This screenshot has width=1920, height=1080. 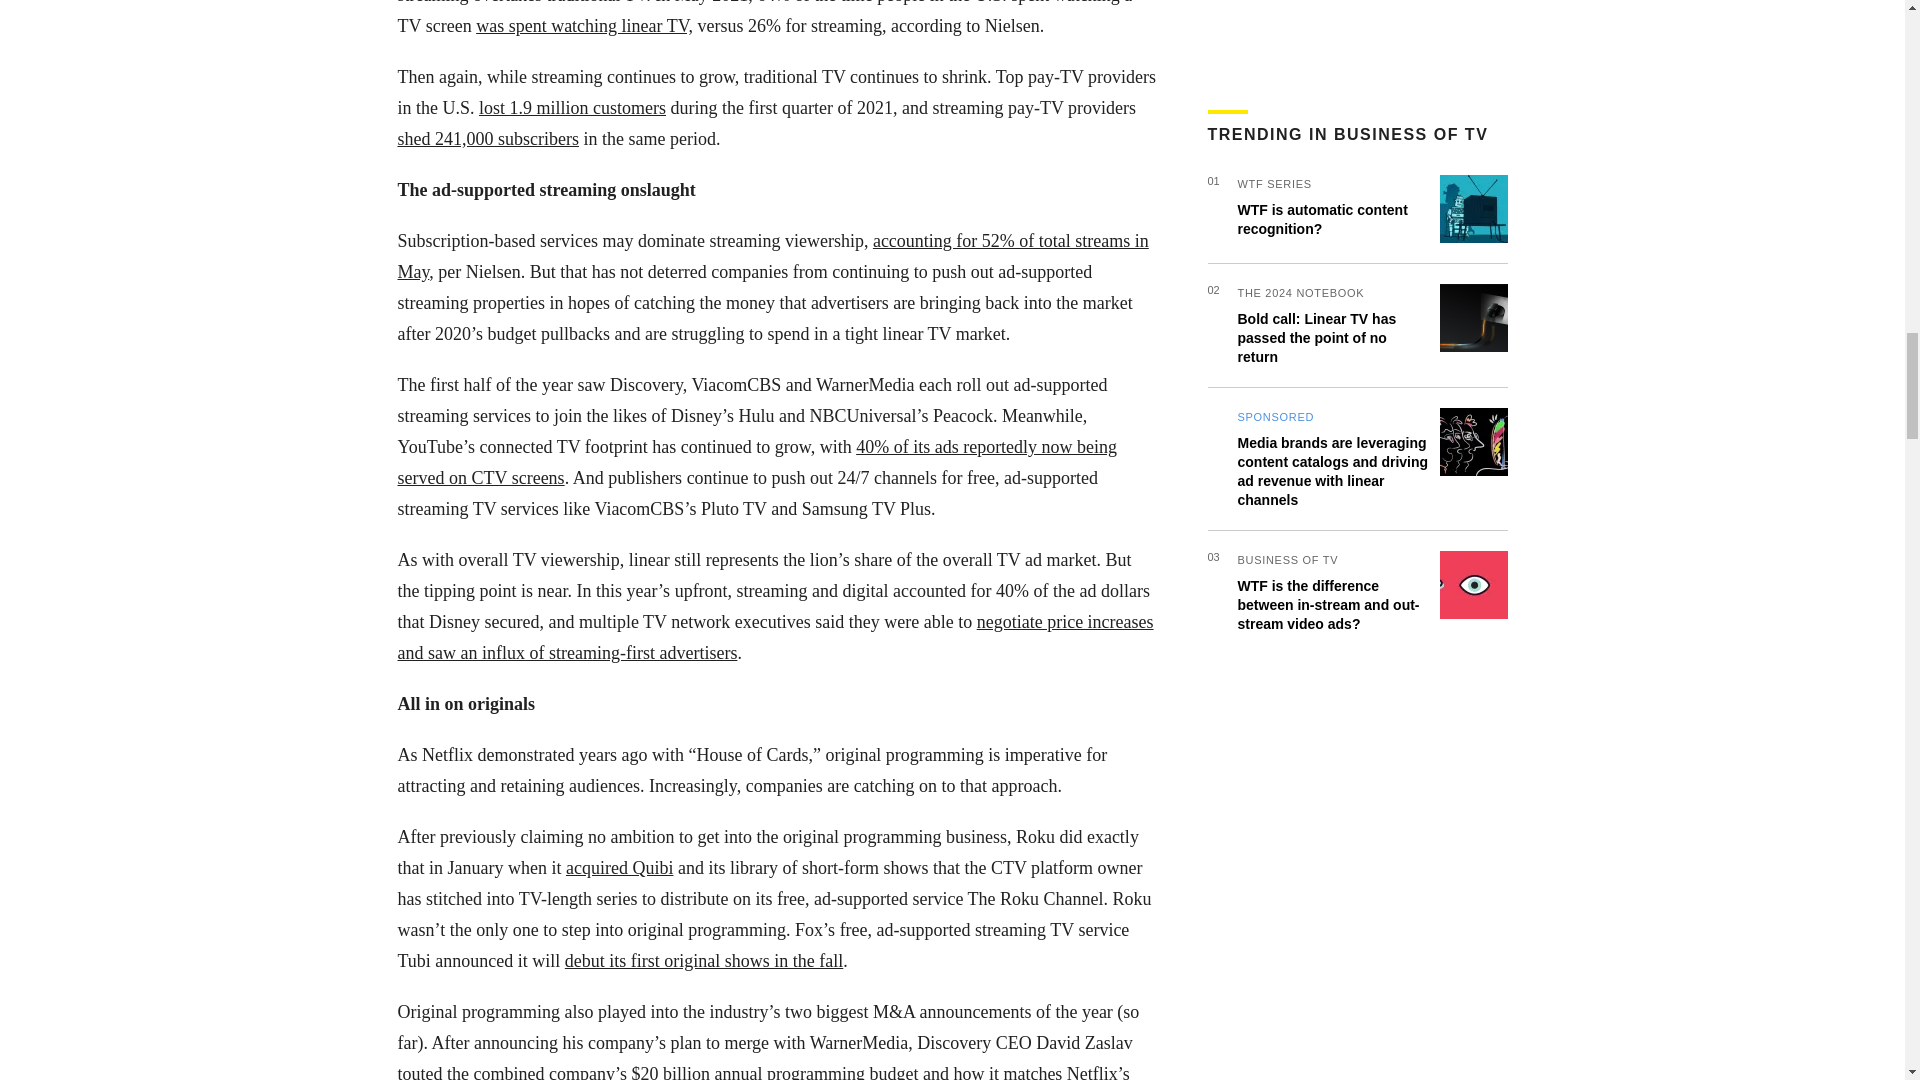 What do you see at coordinates (1322, 46) in the screenshot?
I see `WTF is automatic content recognition?` at bounding box center [1322, 46].